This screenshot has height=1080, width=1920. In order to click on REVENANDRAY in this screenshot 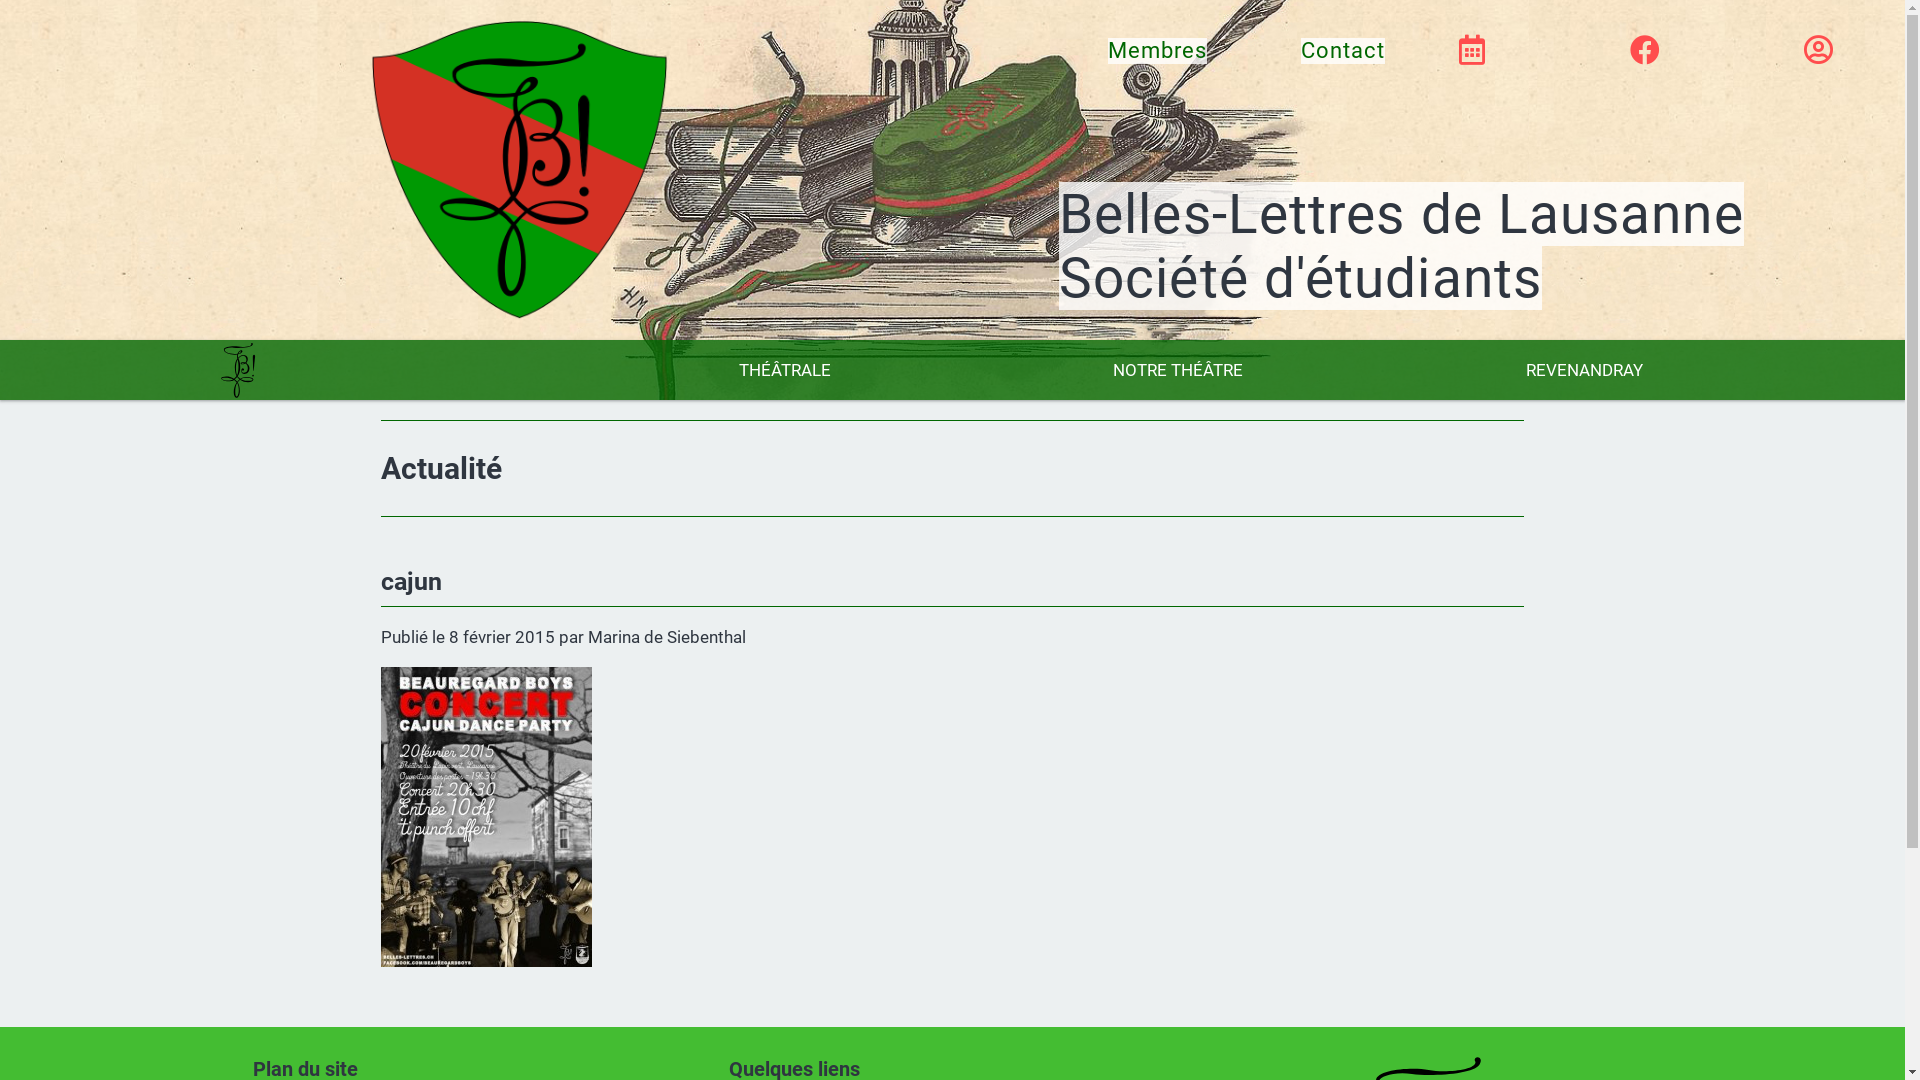, I will do `click(1584, 370)`.